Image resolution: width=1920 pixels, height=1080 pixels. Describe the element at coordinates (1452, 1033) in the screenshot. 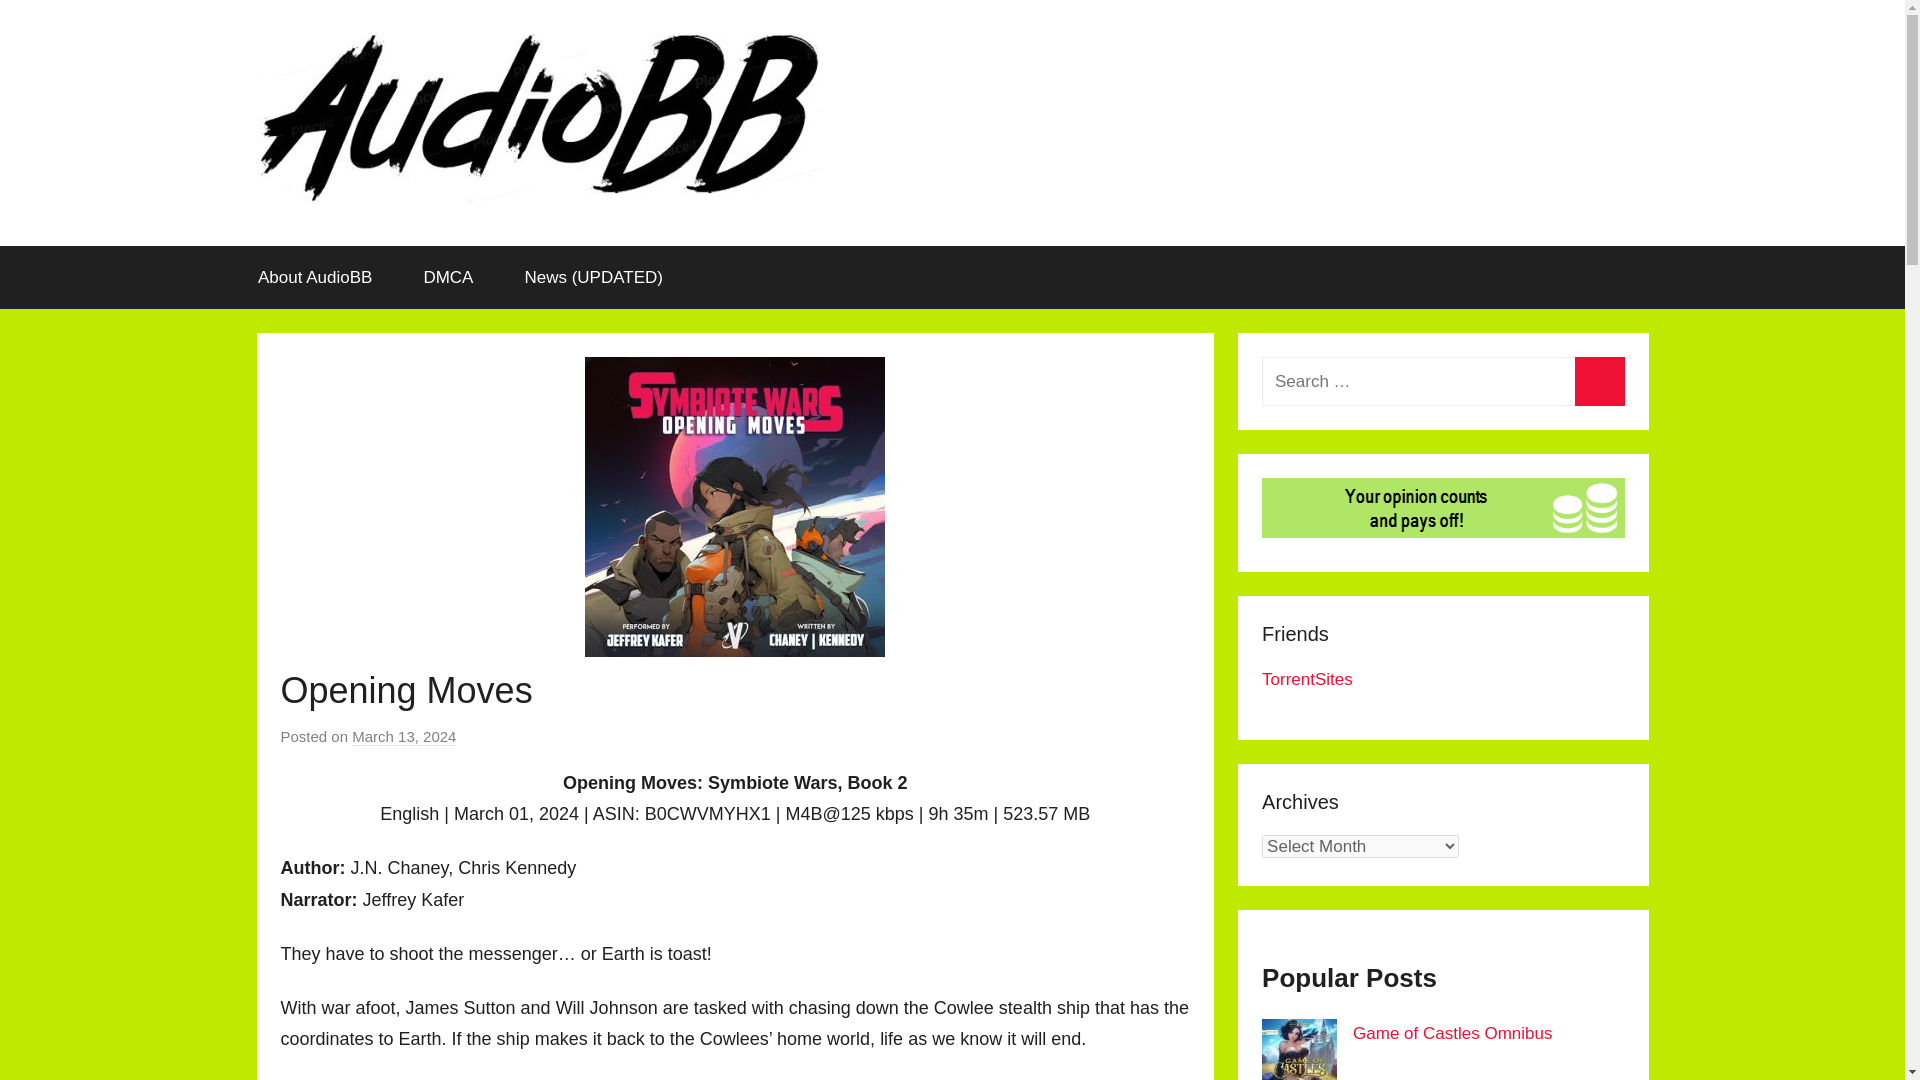

I see `Game of Castles Omnibus` at that location.